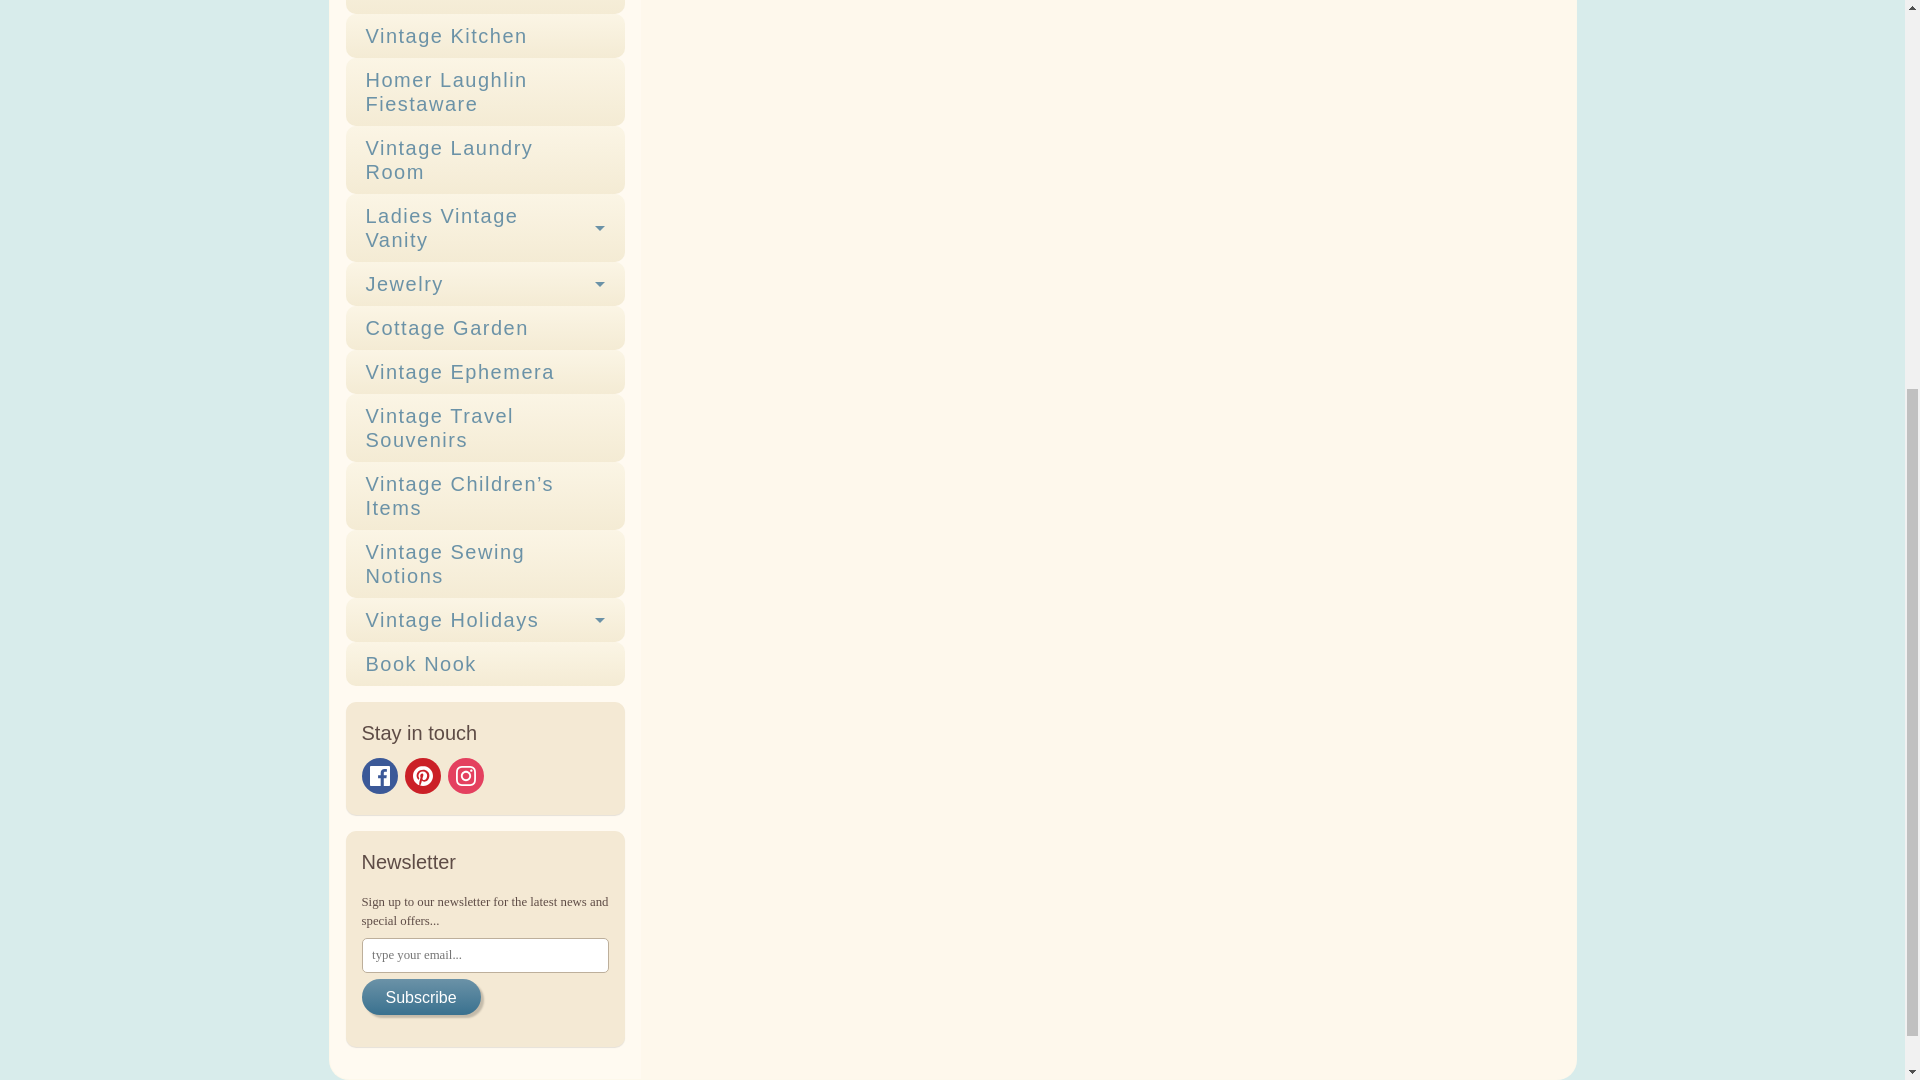 The height and width of the screenshot is (1080, 1920). What do you see at coordinates (485, 36) in the screenshot?
I see `Vintage Kitchen` at bounding box center [485, 36].